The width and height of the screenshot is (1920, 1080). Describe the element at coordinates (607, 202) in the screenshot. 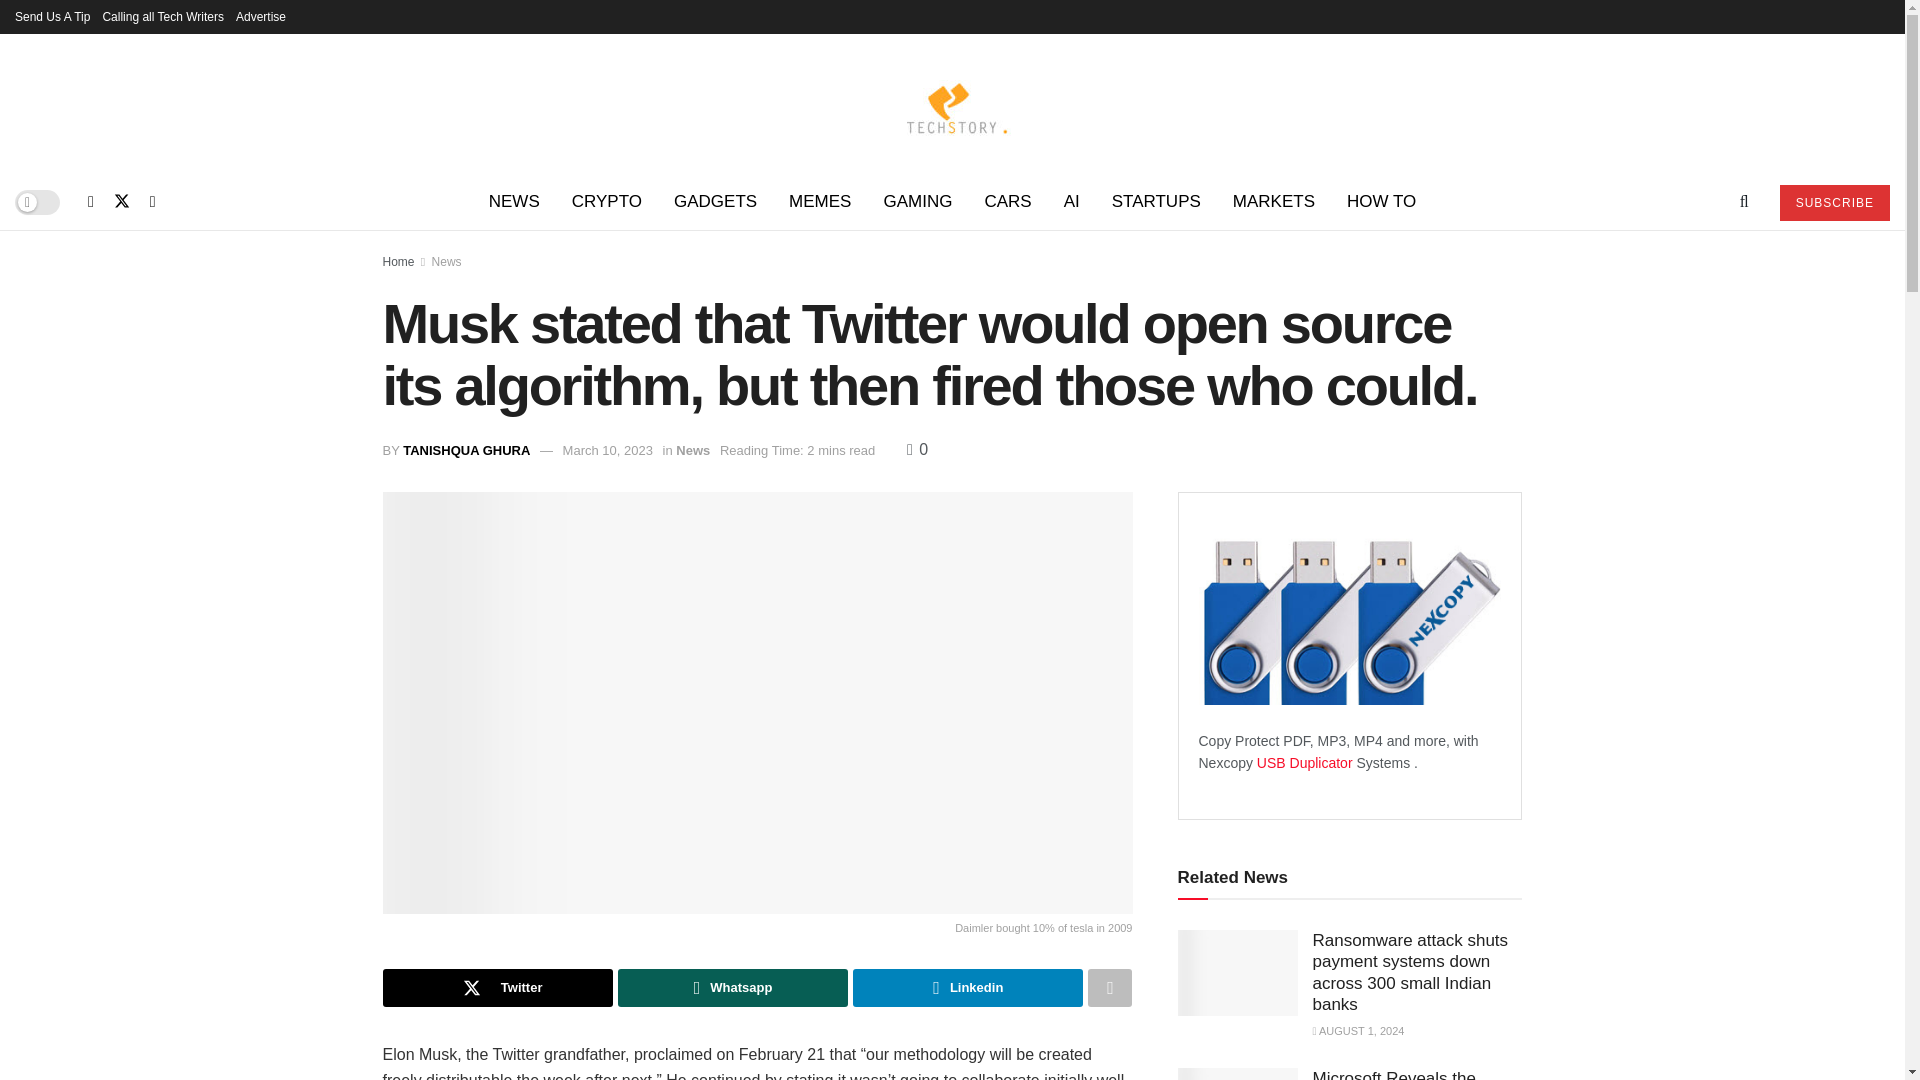

I see `CRYPTO` at that location.